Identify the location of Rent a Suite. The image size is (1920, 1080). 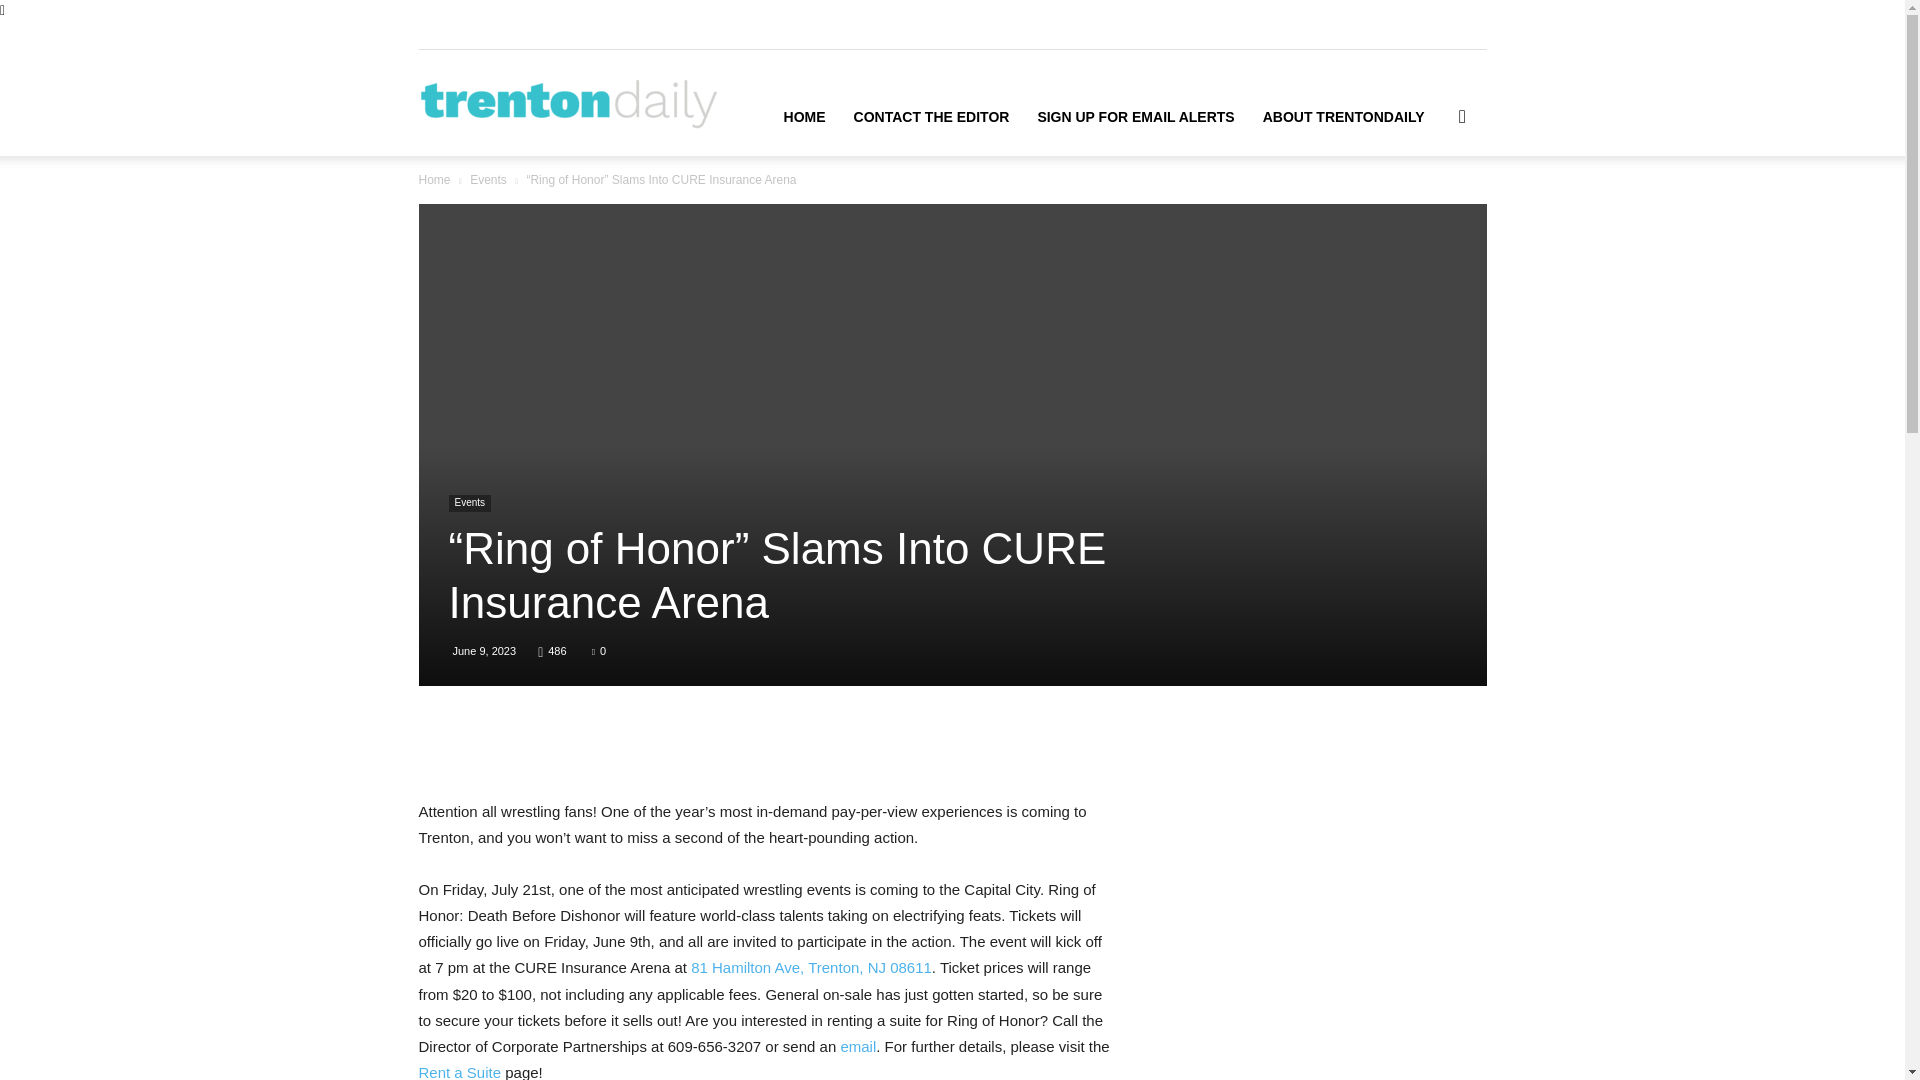
(460, 1072).